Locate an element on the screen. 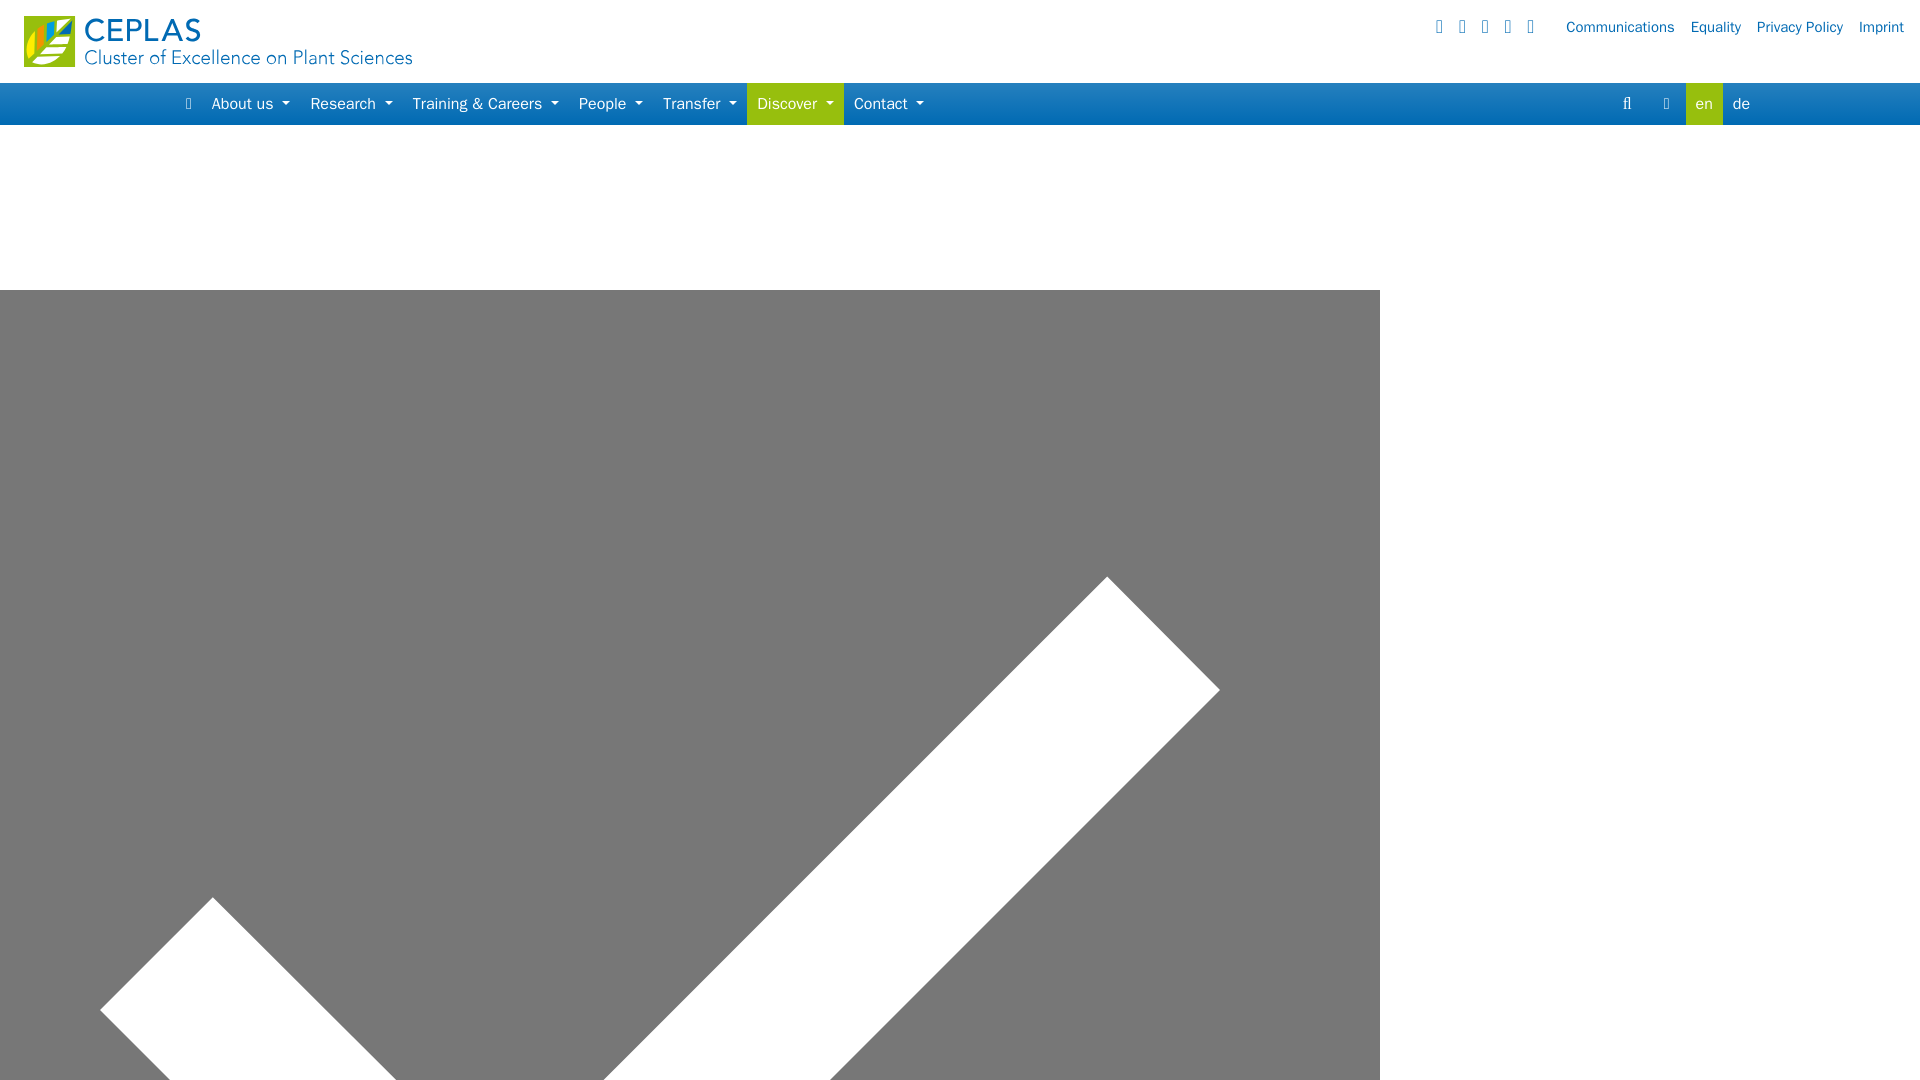 Image resolution: width=1920 pixels, height=1080 pixels. About us is located at coordinates (251, 104).